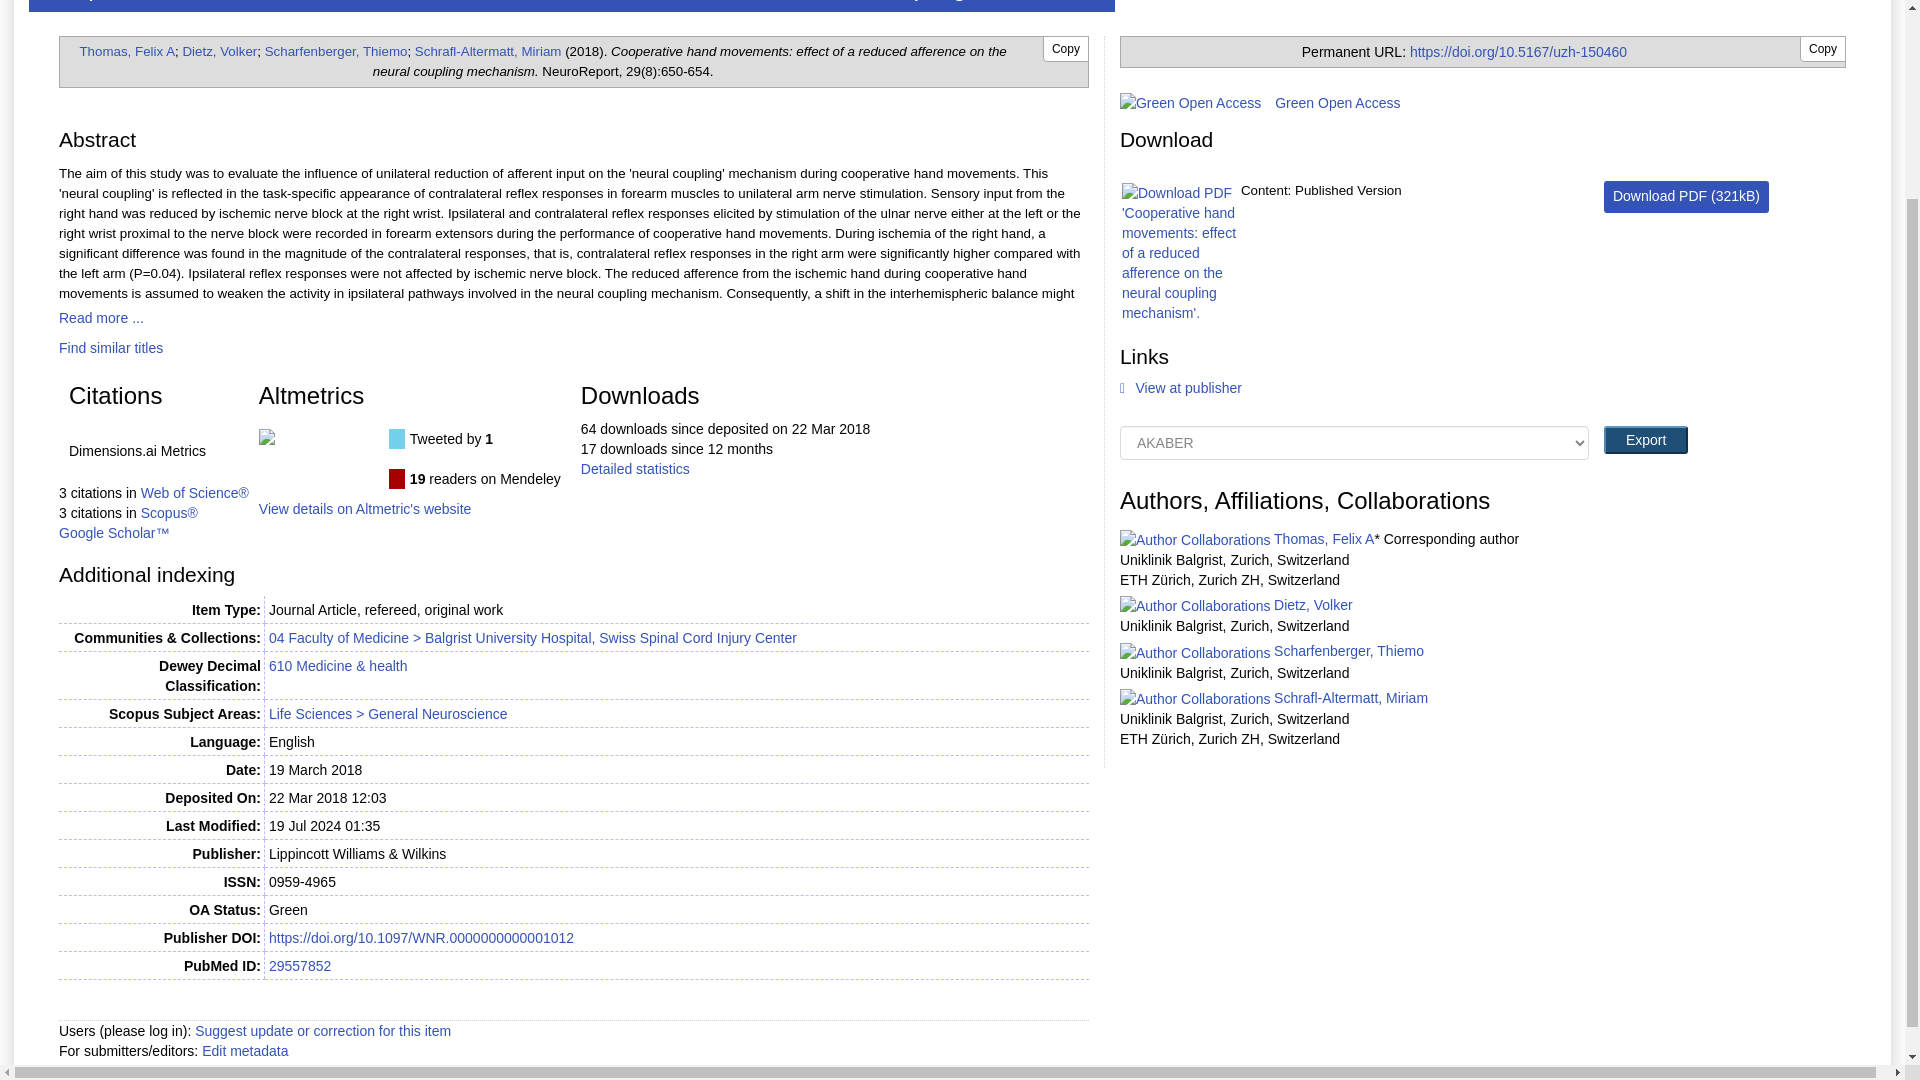 The width and height of the screenshot is (1920, 1080). What do you see at coordinates (126, 52) in the screenshot?
I see `Thomas, Felix A` at bounding box center [126, 52].